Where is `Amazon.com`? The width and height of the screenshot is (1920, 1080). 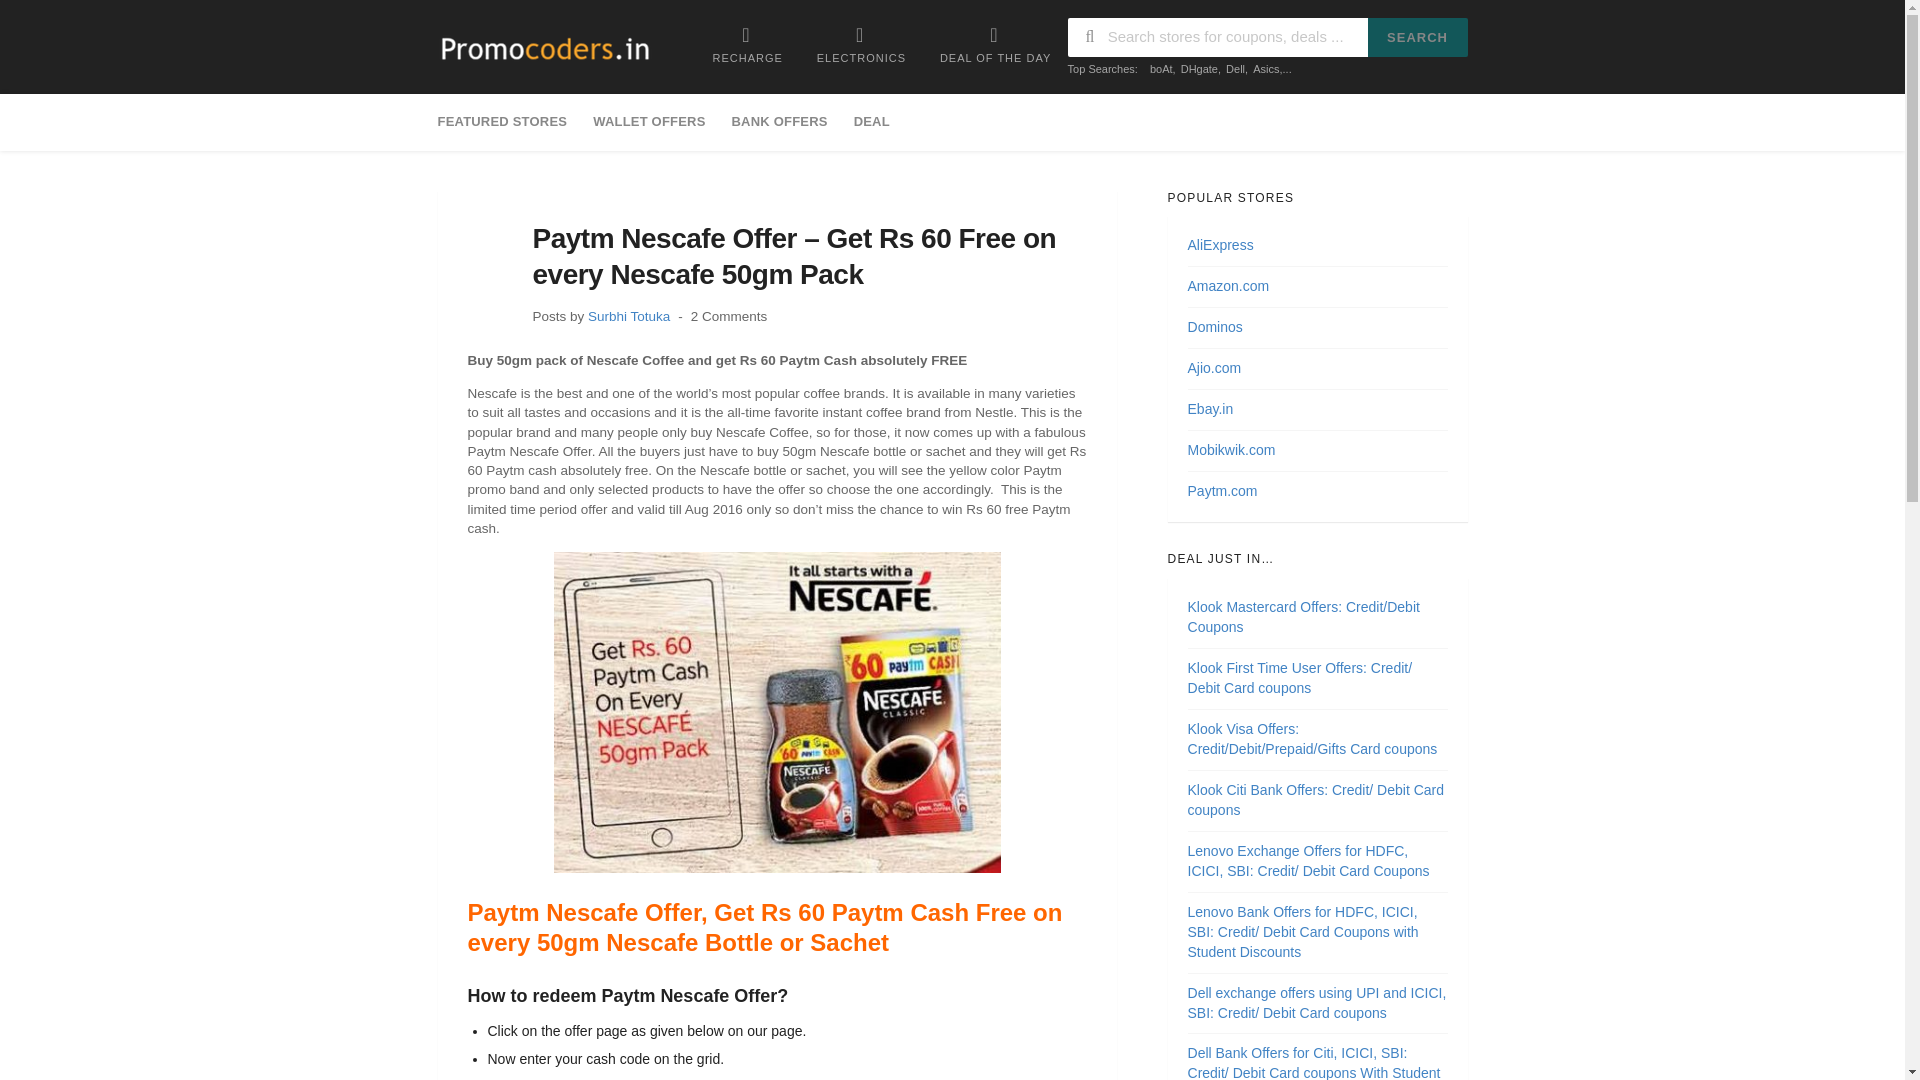
Amazon.com is located at coordinates (1228, 285).